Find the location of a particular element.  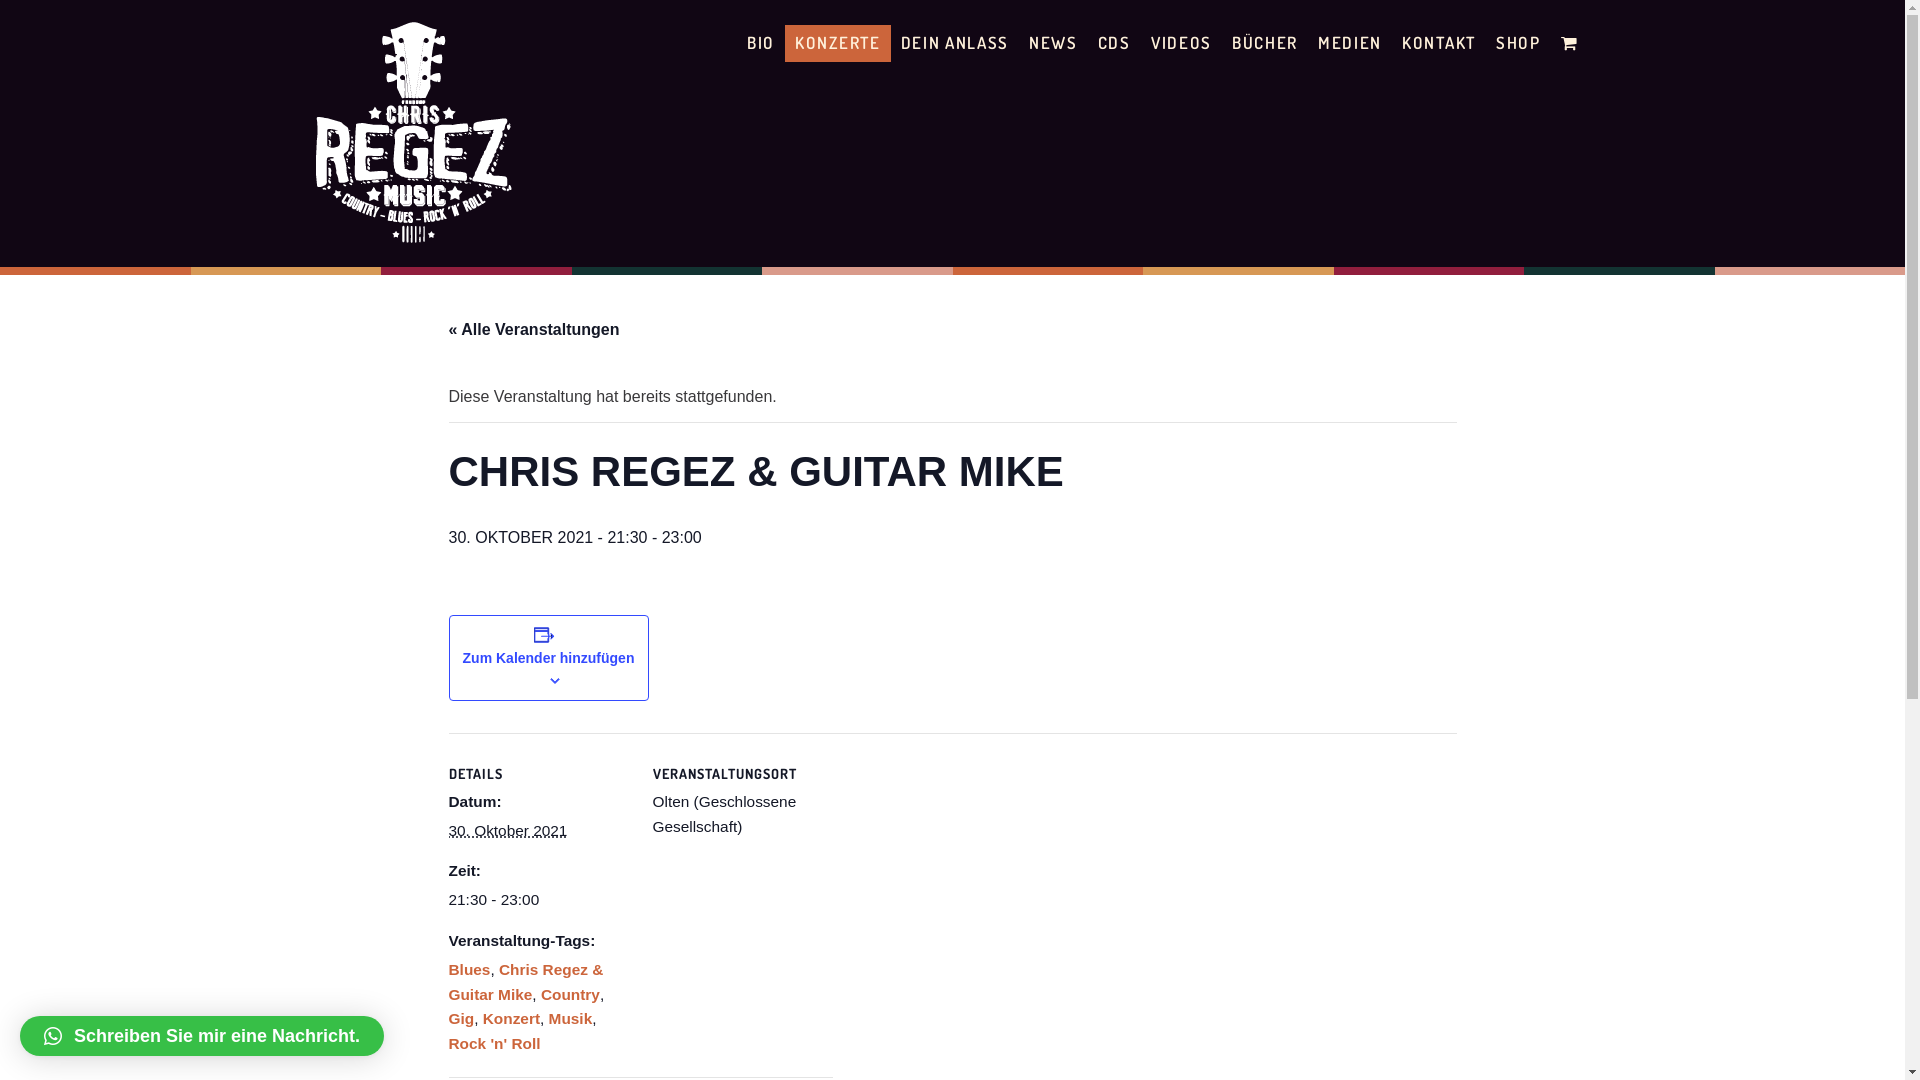

Schreiben Sie mir eine Nachricht. is located at coordinates (202, 1036).